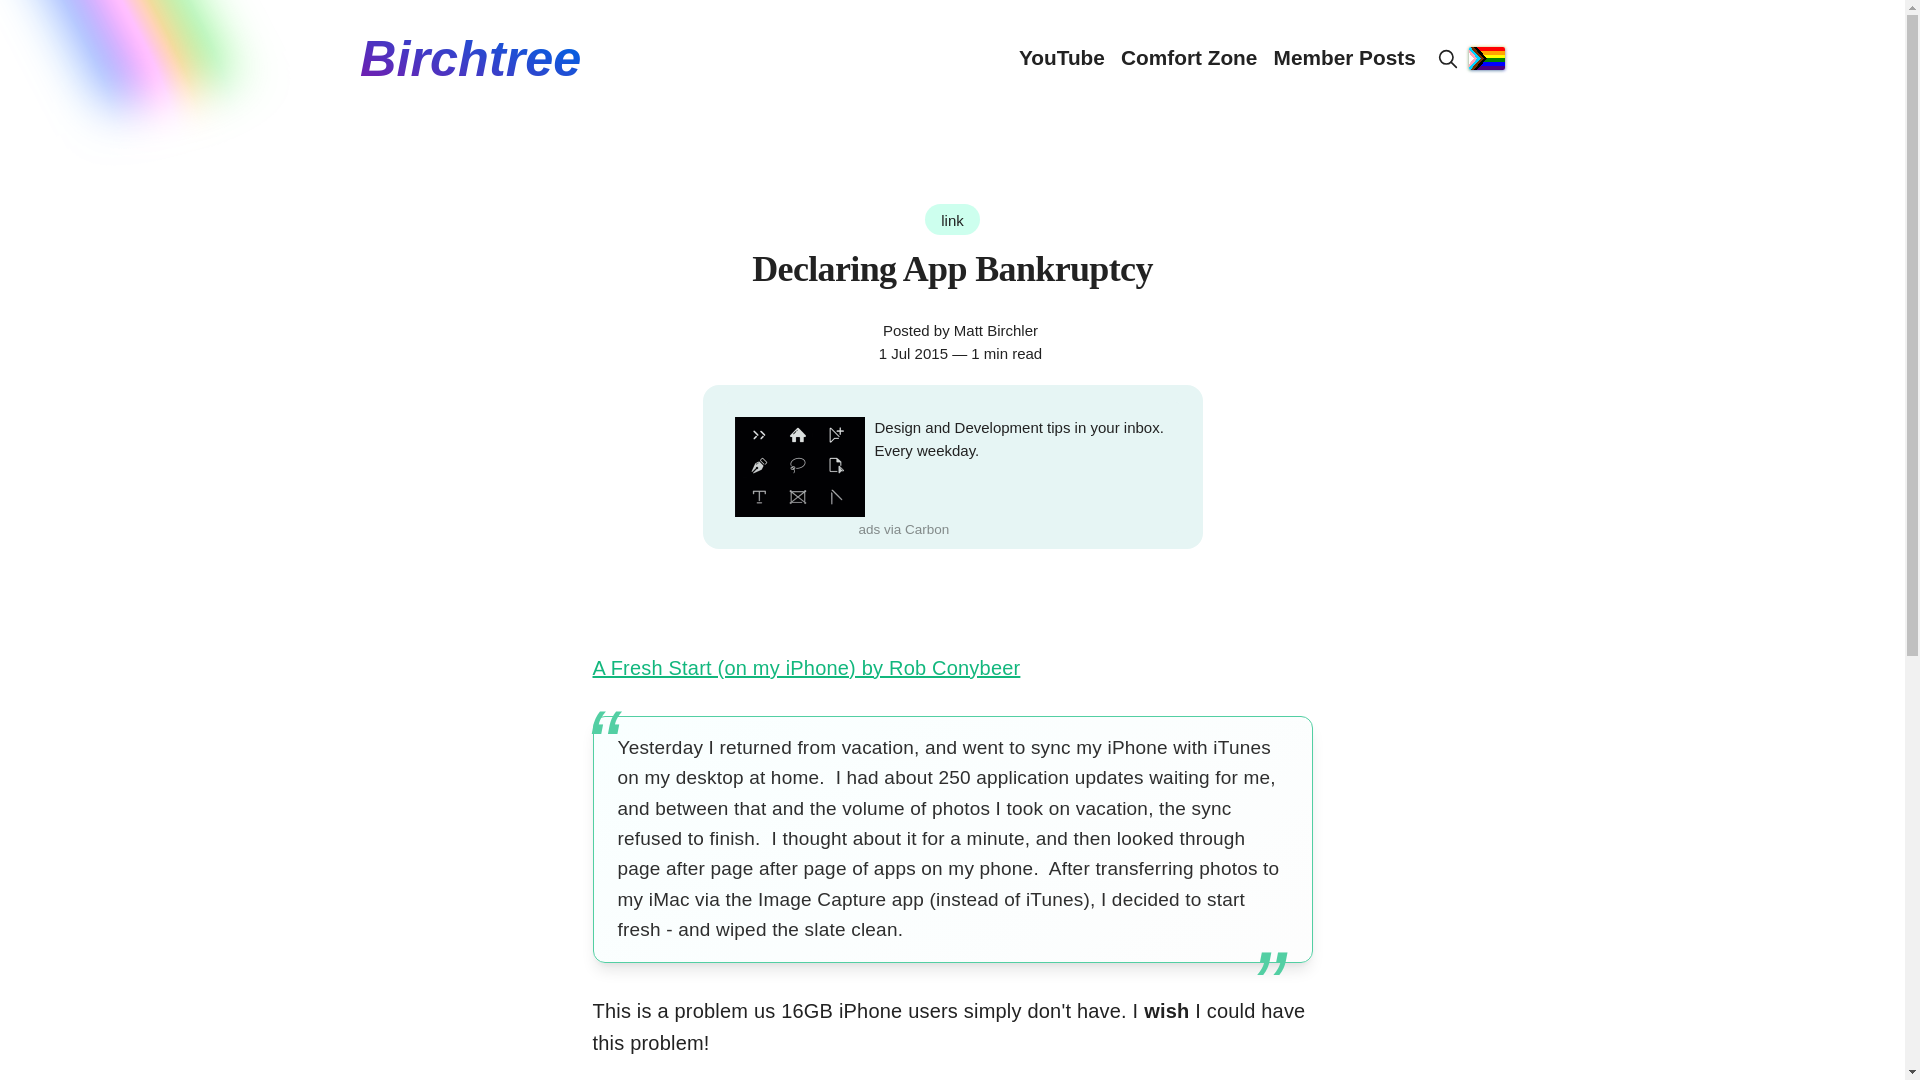  Describe the element at coordinates (996, 330) in the screenshot. I see `Matt Birchler` at that location.